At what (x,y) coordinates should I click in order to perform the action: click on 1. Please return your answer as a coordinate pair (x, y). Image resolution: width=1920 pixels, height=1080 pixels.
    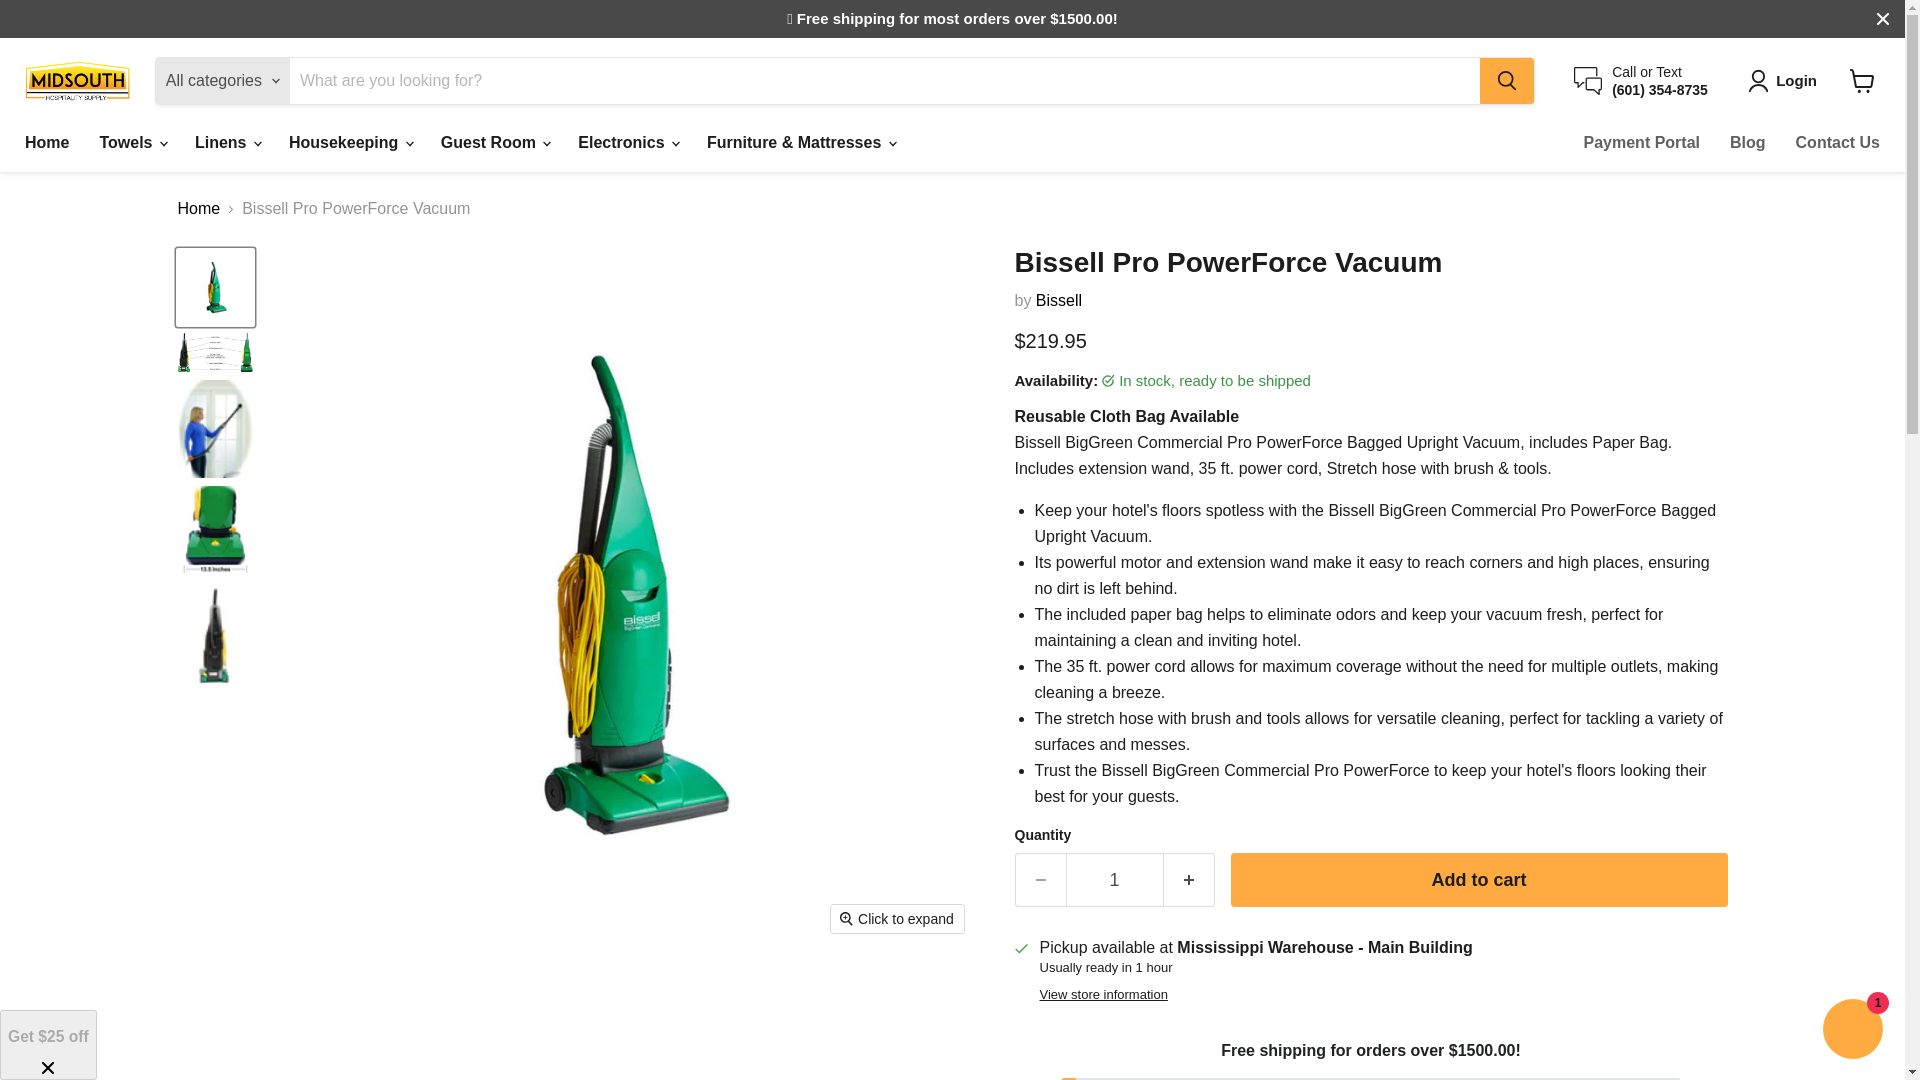
    Looking at the image, I should click on (1114, 880).